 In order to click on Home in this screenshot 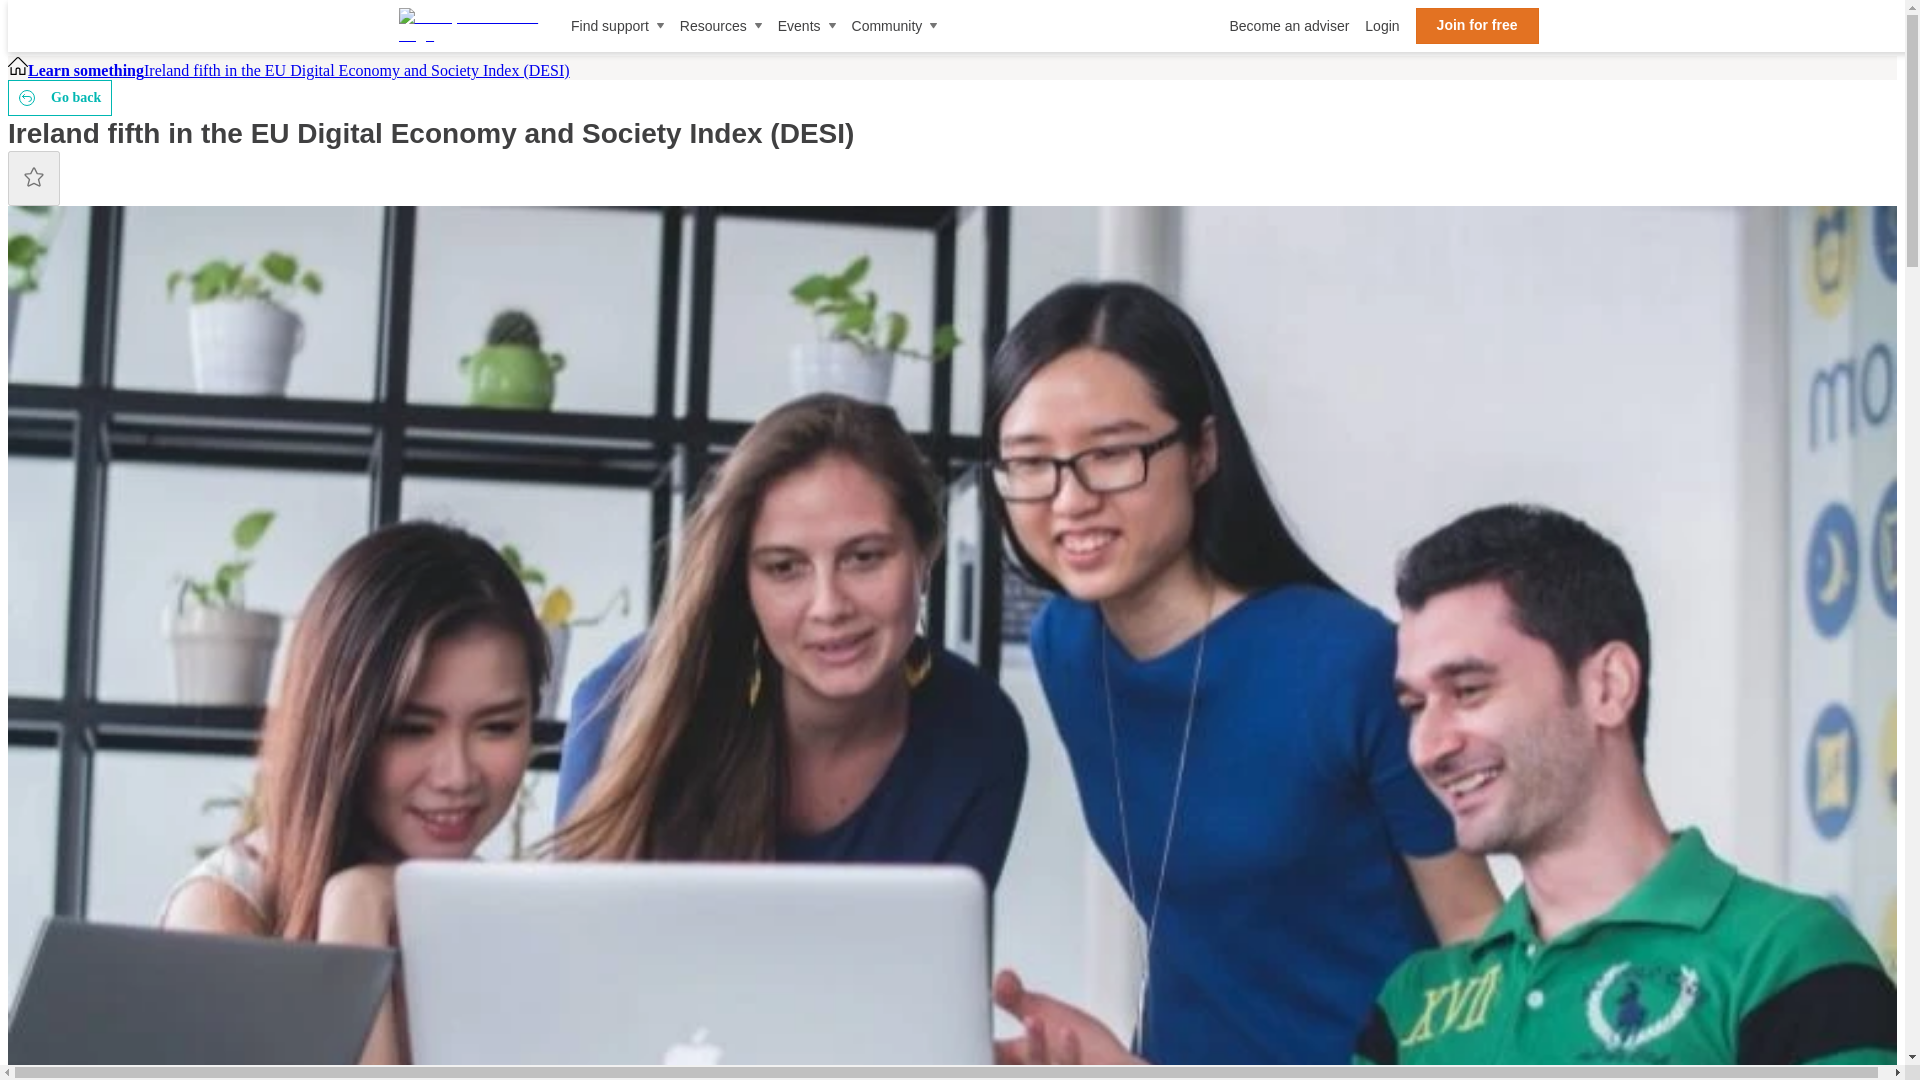, I will do `click(18, 70)`.